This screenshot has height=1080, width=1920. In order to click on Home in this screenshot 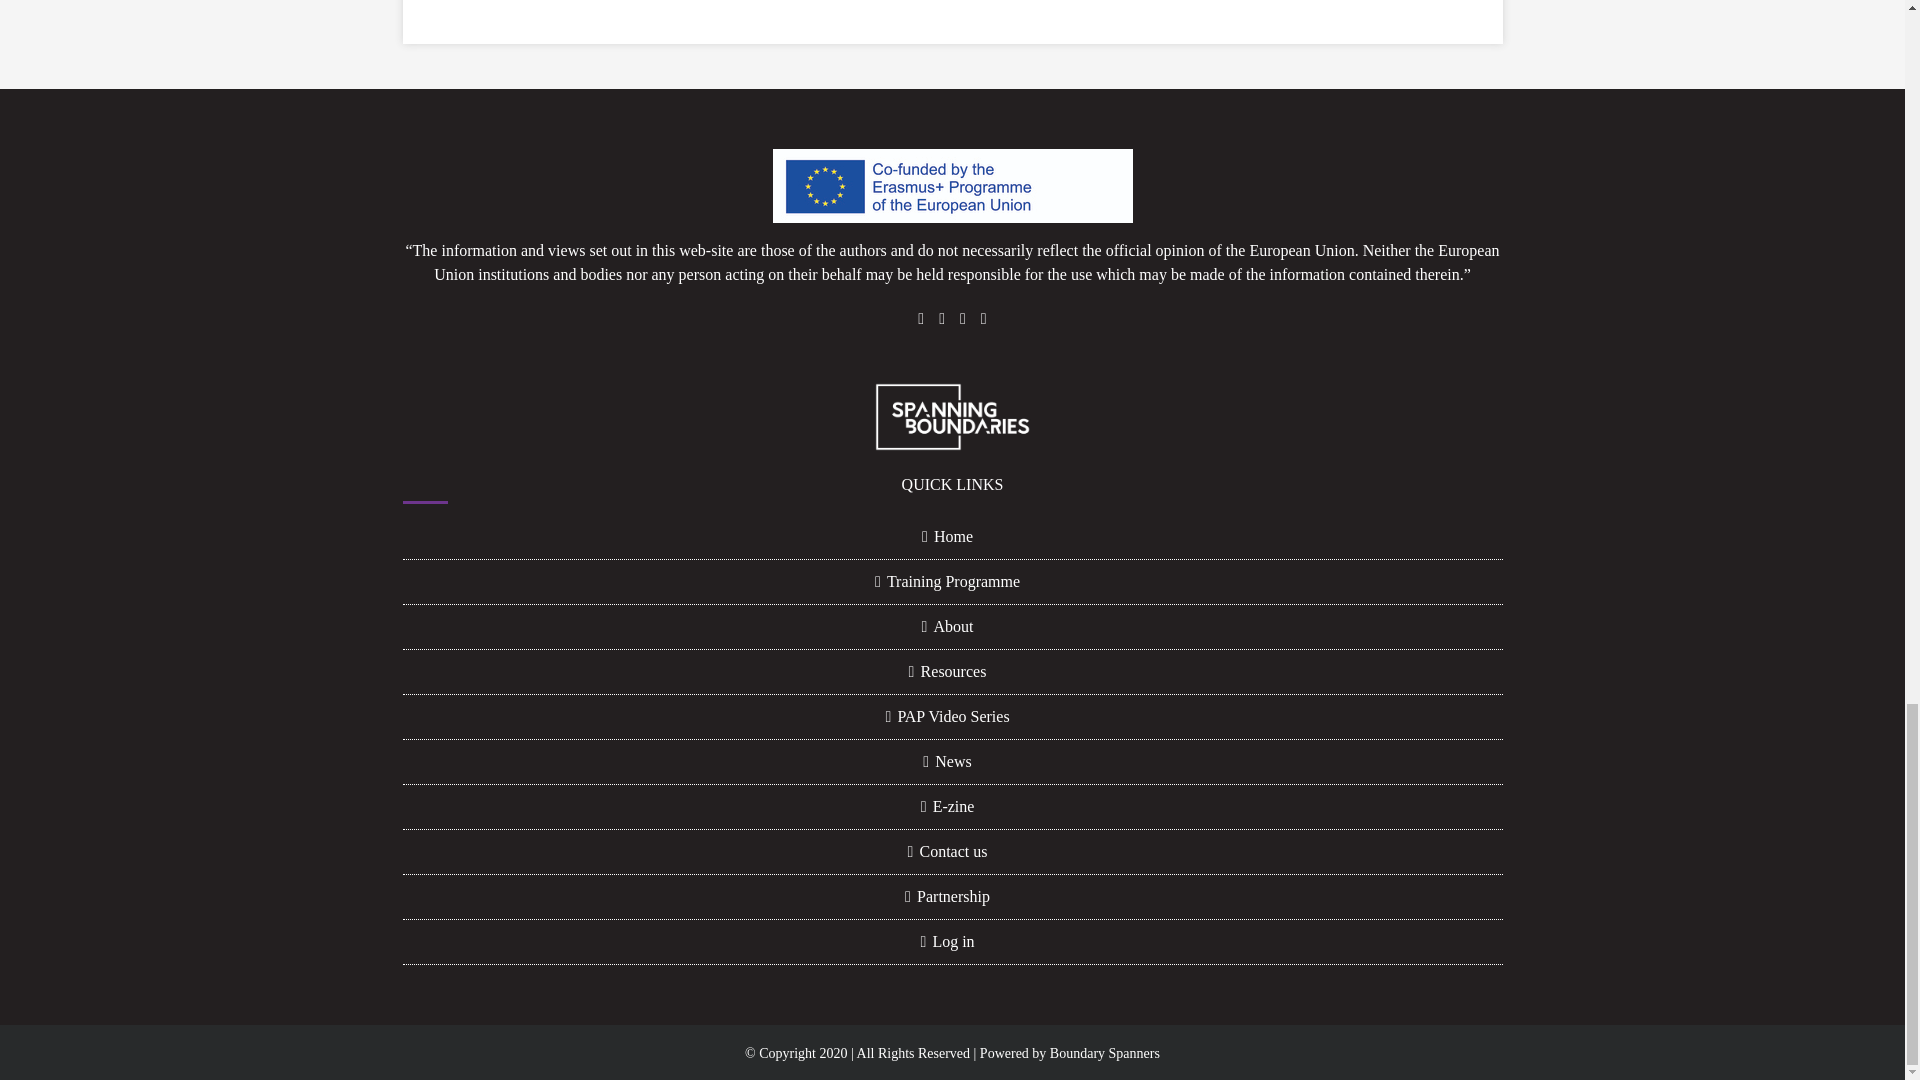, I will do `click(952, 536)`.